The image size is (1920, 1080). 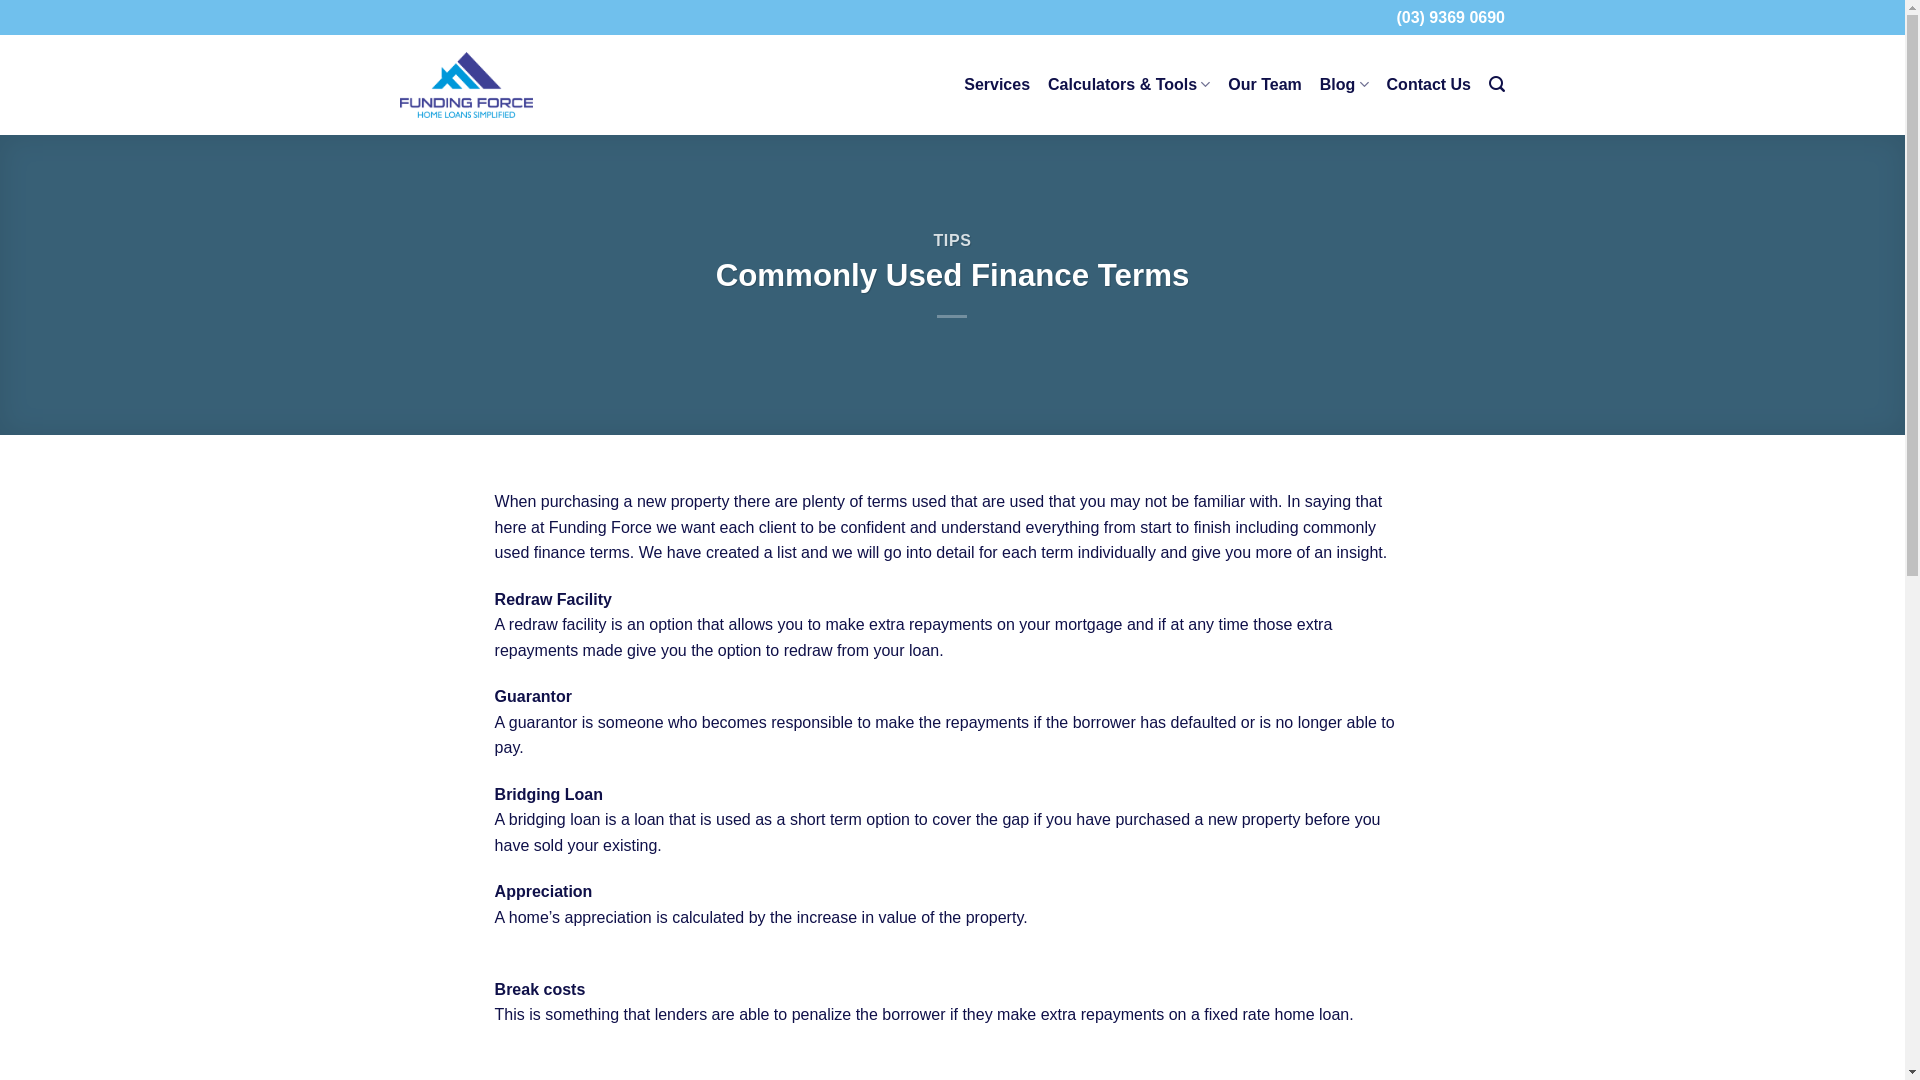 What do you see at coordinates (1129, 84) in the screenshot?
I see `Calculators & Tools` at bounding box center [1129, 84].